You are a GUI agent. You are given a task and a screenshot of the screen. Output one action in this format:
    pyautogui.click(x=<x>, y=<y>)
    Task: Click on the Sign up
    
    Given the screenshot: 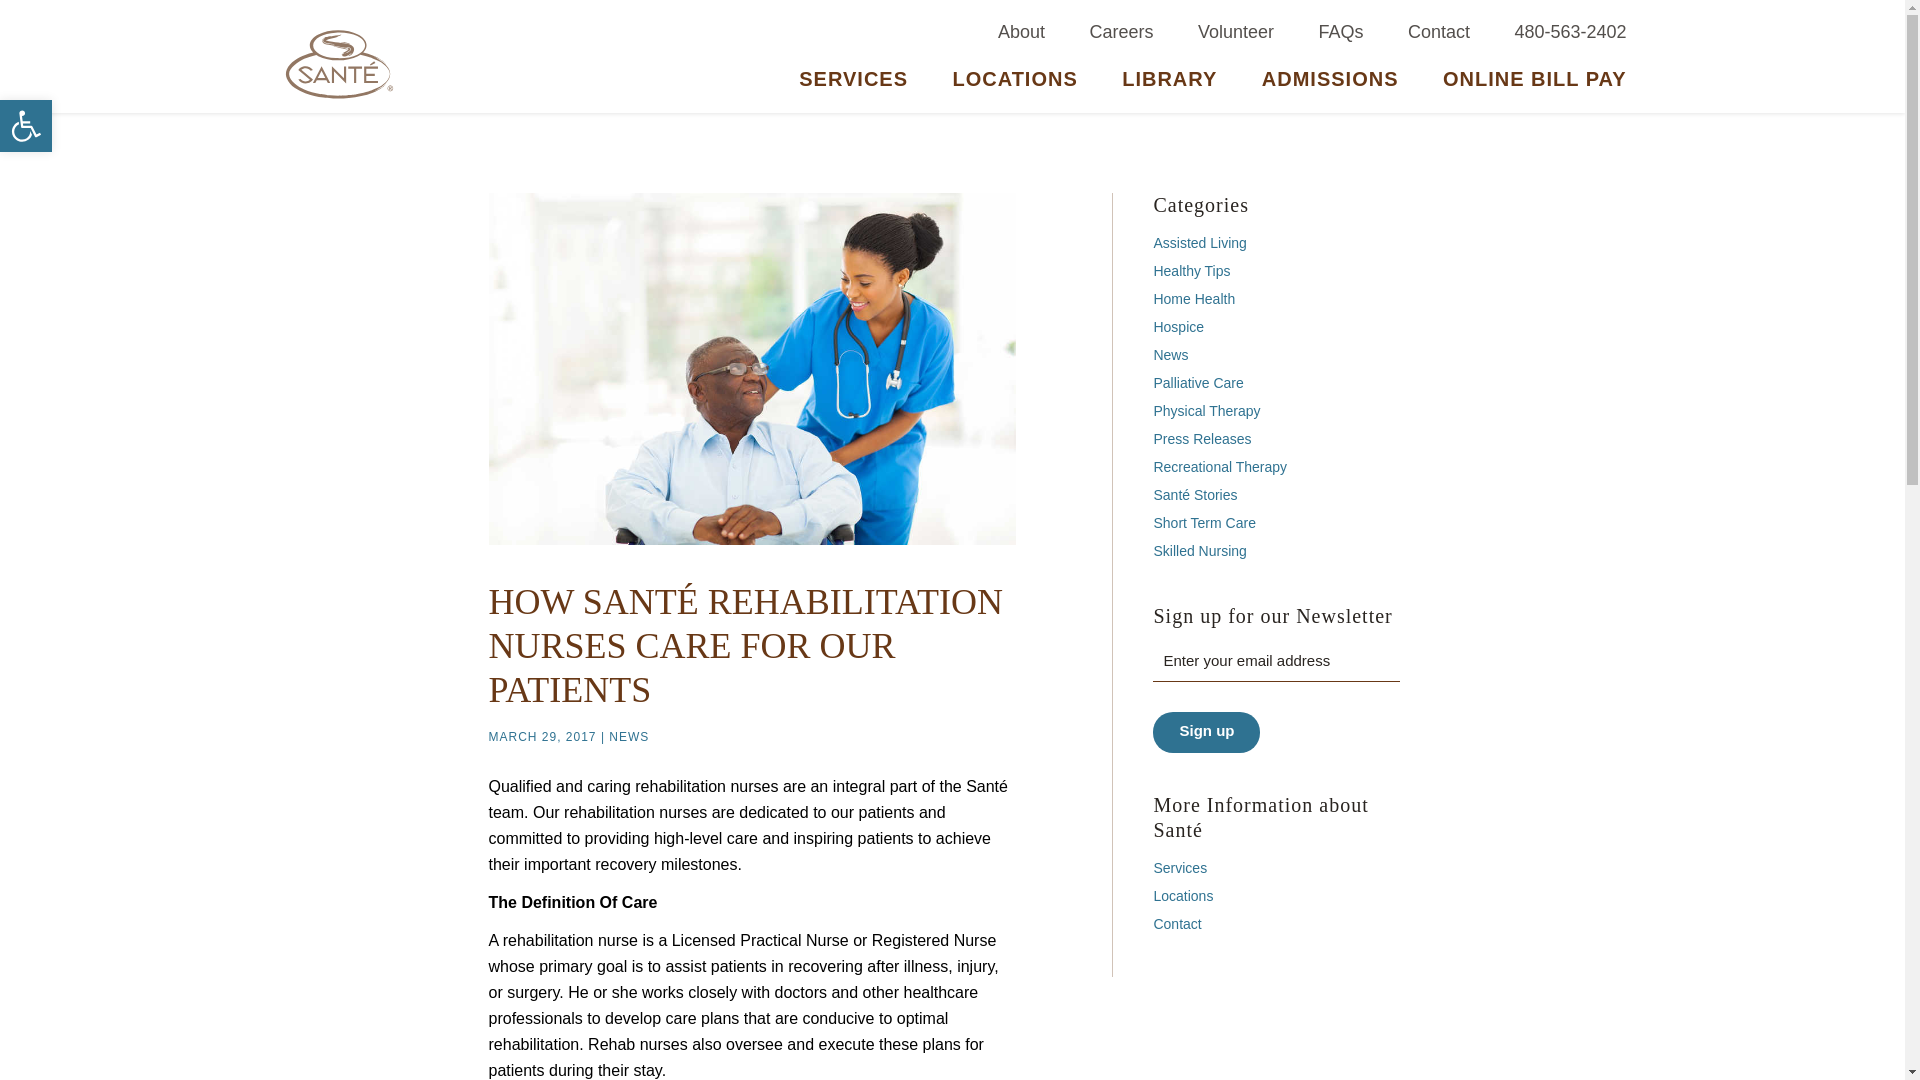 What is the action you would take?
    pyautogui.click(x=1206, y=732)
    